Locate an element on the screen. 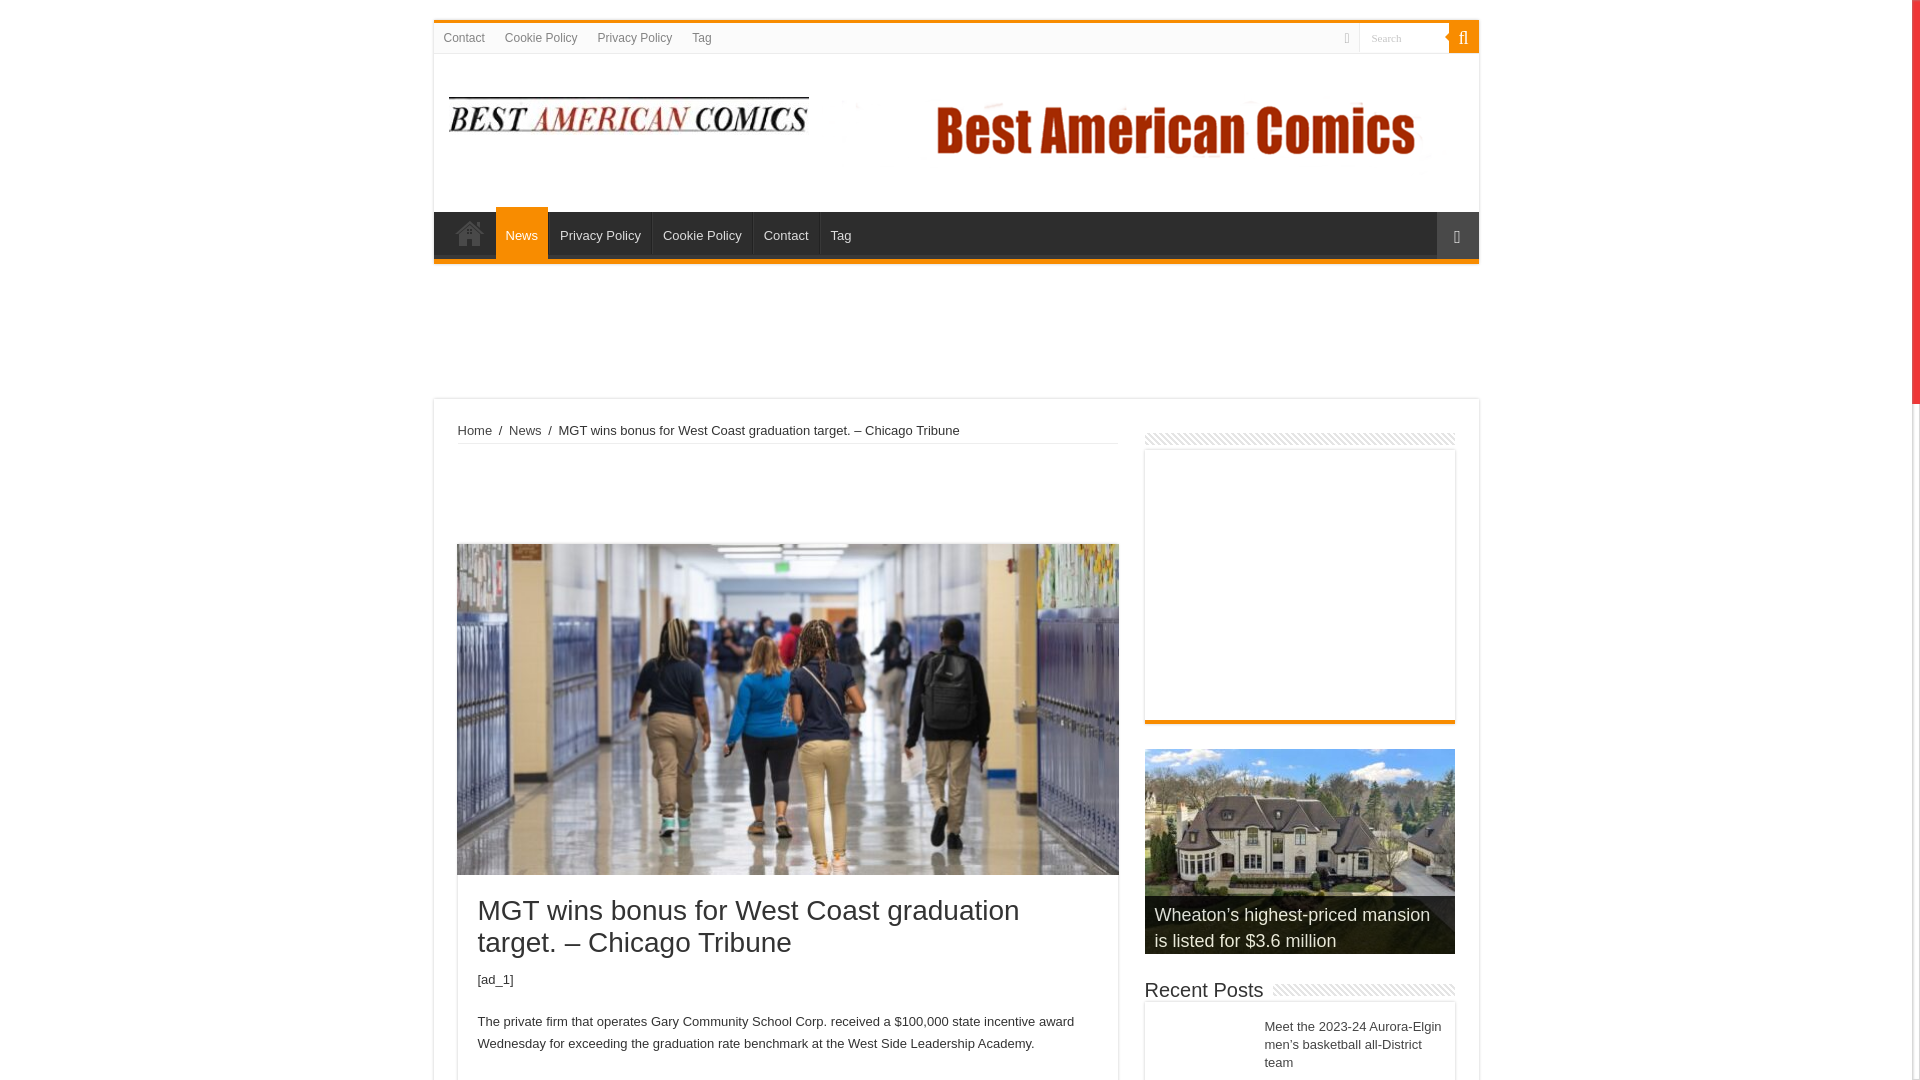 This screenshot has height=1080, width=1920. Search is located at coordinates (1402, 36).